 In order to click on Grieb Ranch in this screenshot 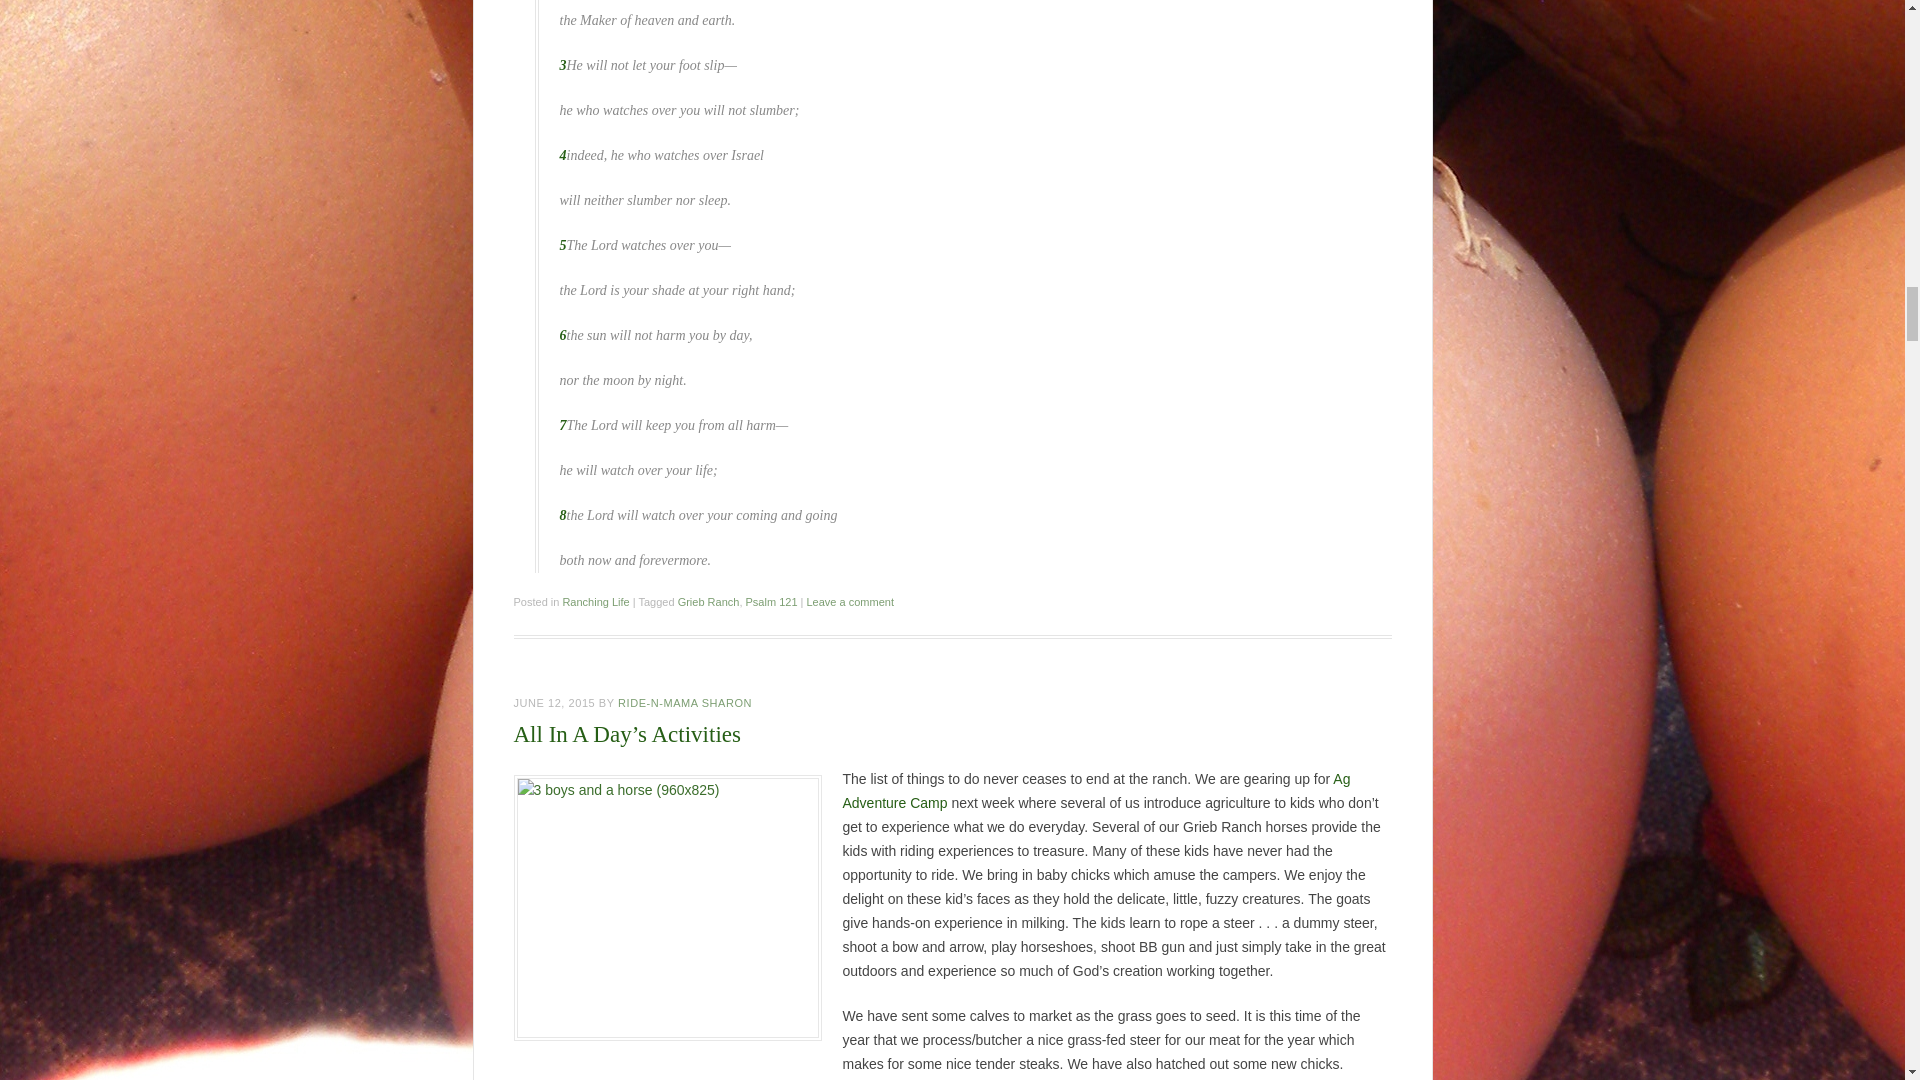, I will do `click(708, 602)`.